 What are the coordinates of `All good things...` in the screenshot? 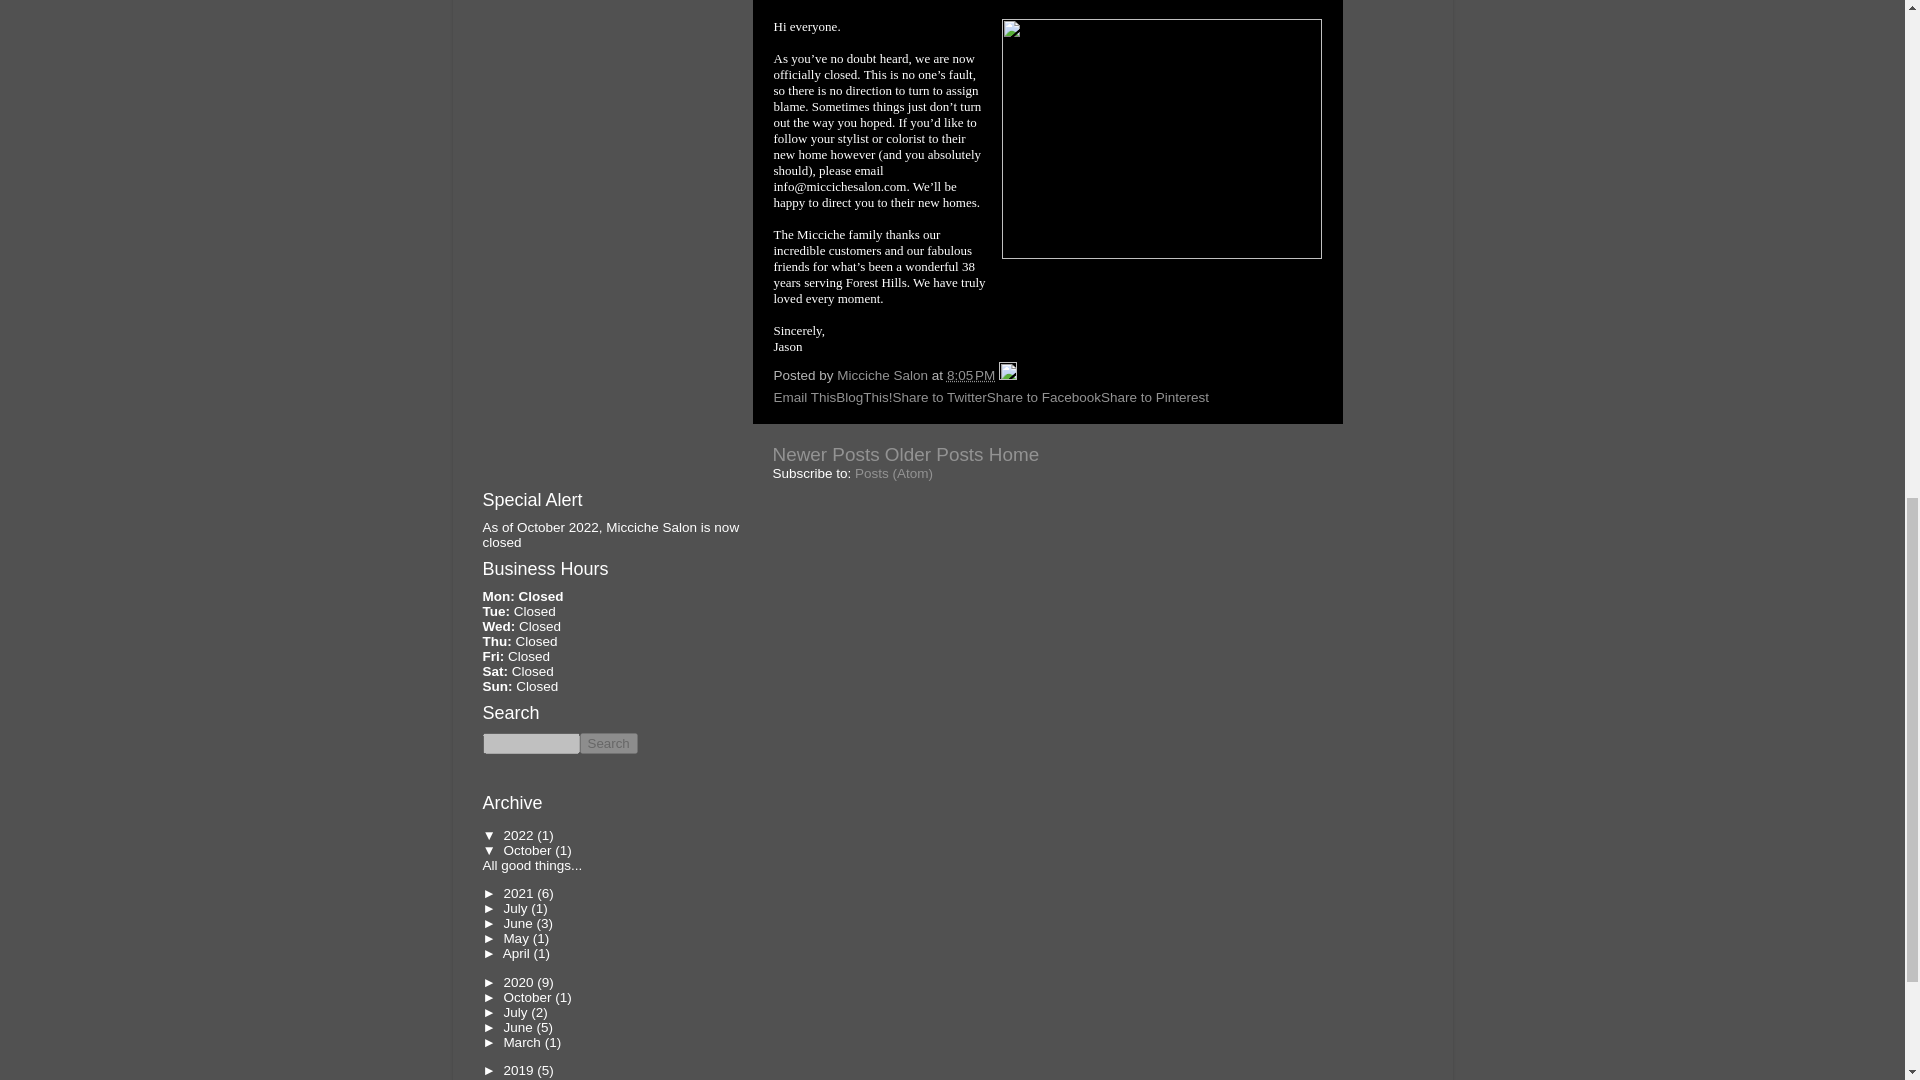 It's located at (531, 864).